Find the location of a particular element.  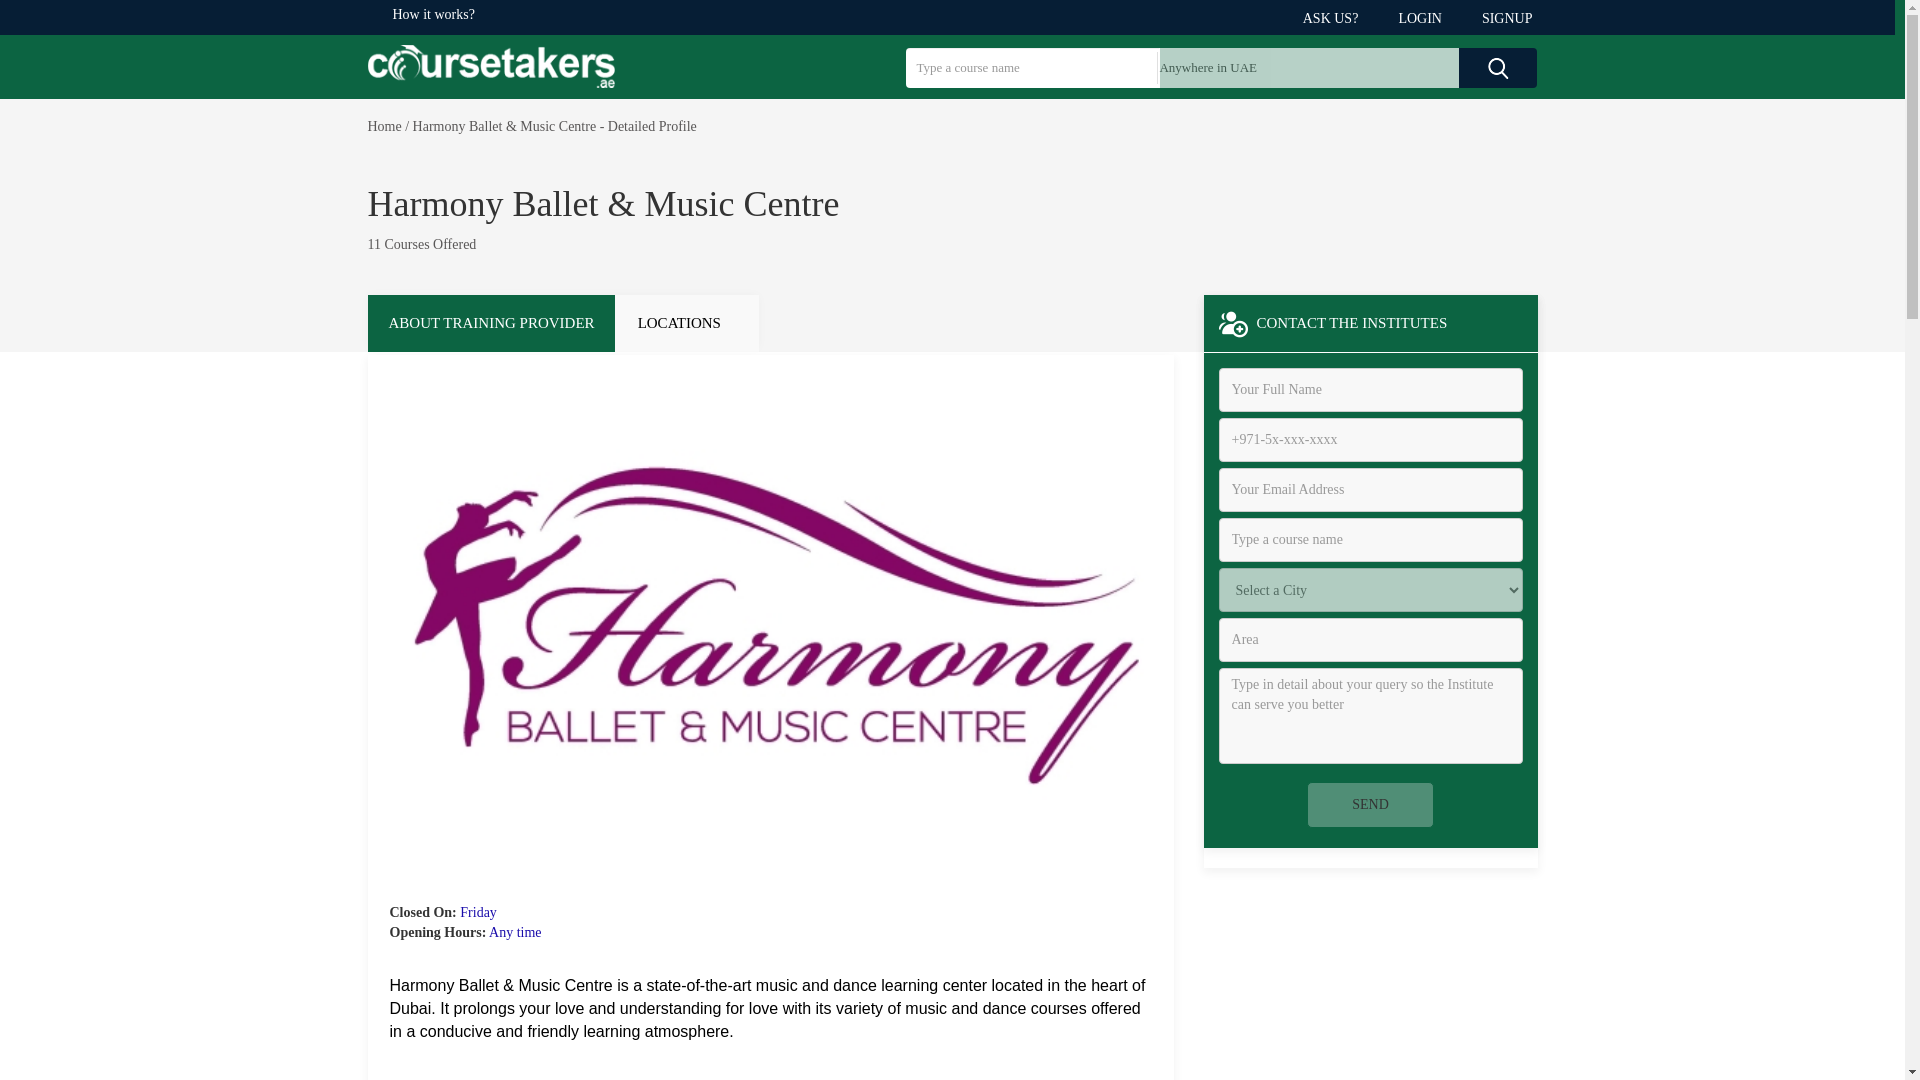

LOCATIONS is located at coordinates (687, 323).